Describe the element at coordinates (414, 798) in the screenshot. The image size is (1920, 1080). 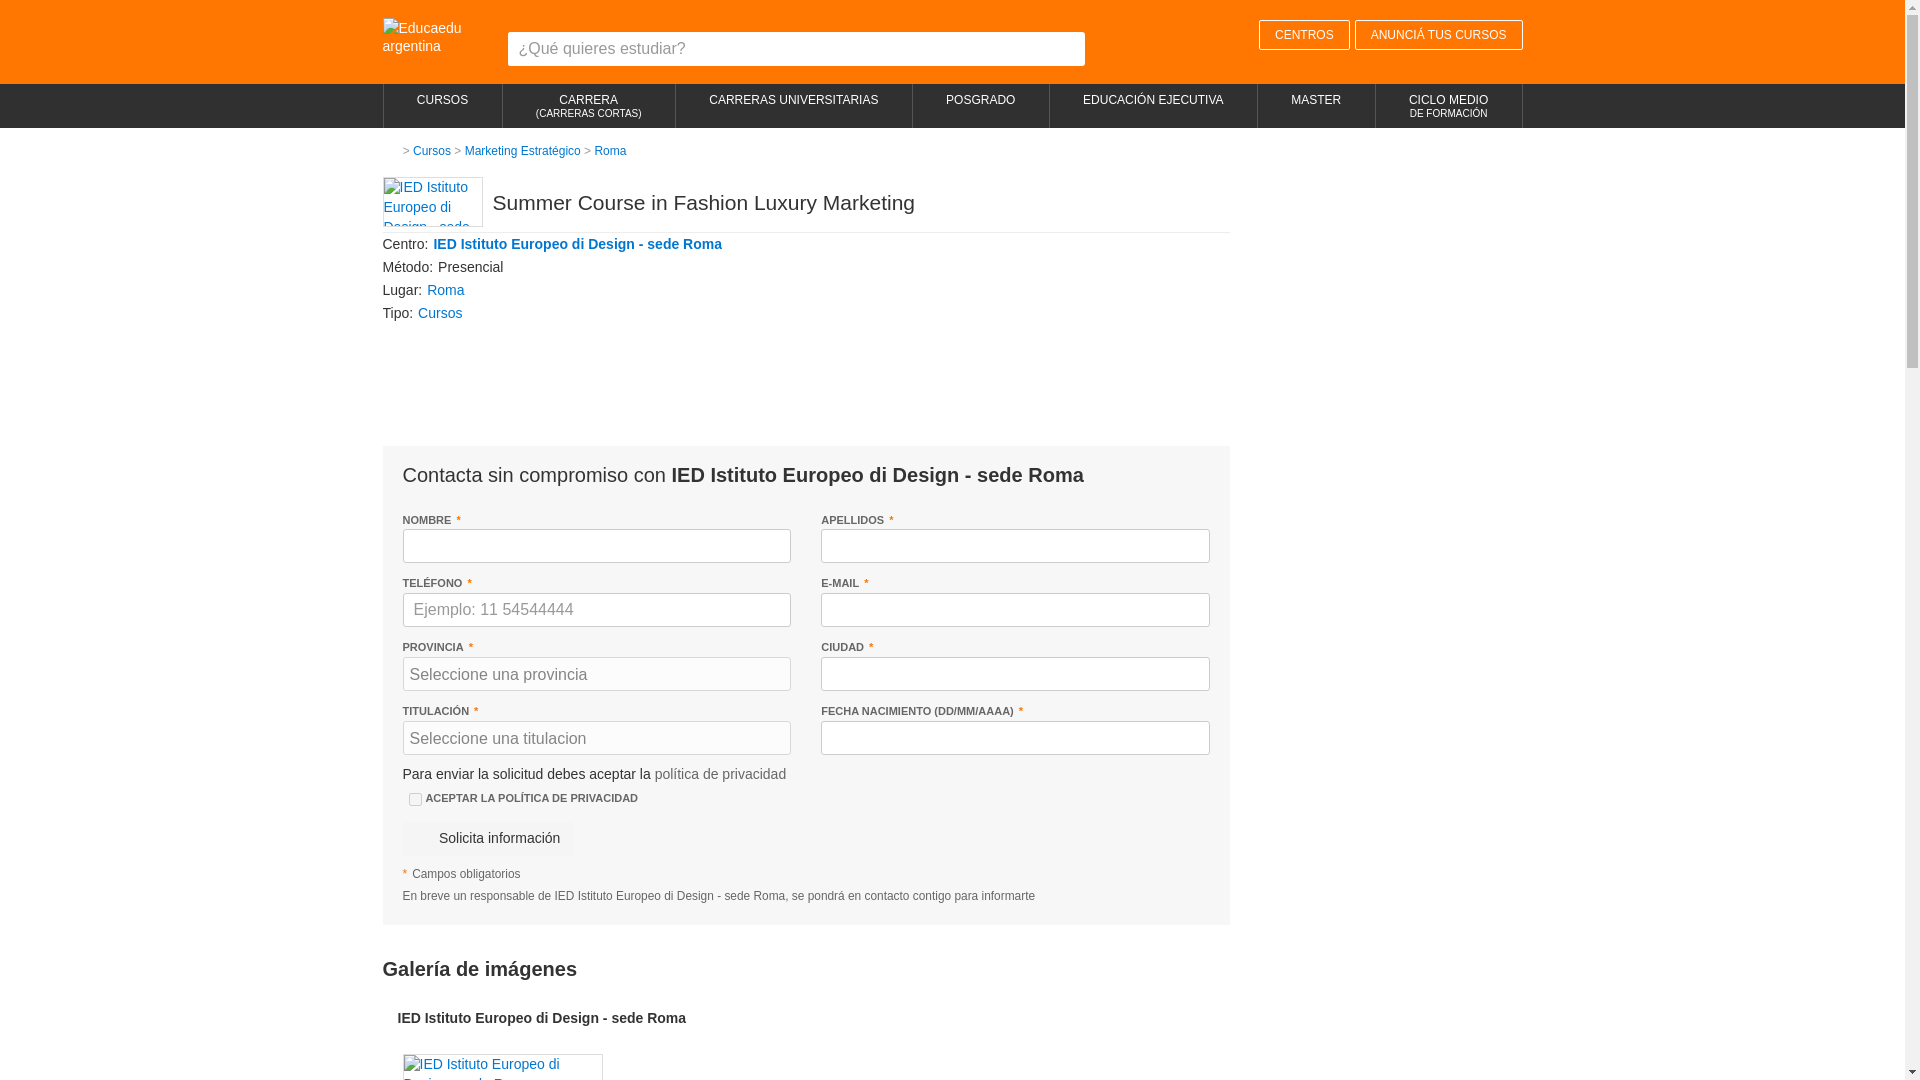
I see `on` at that location.